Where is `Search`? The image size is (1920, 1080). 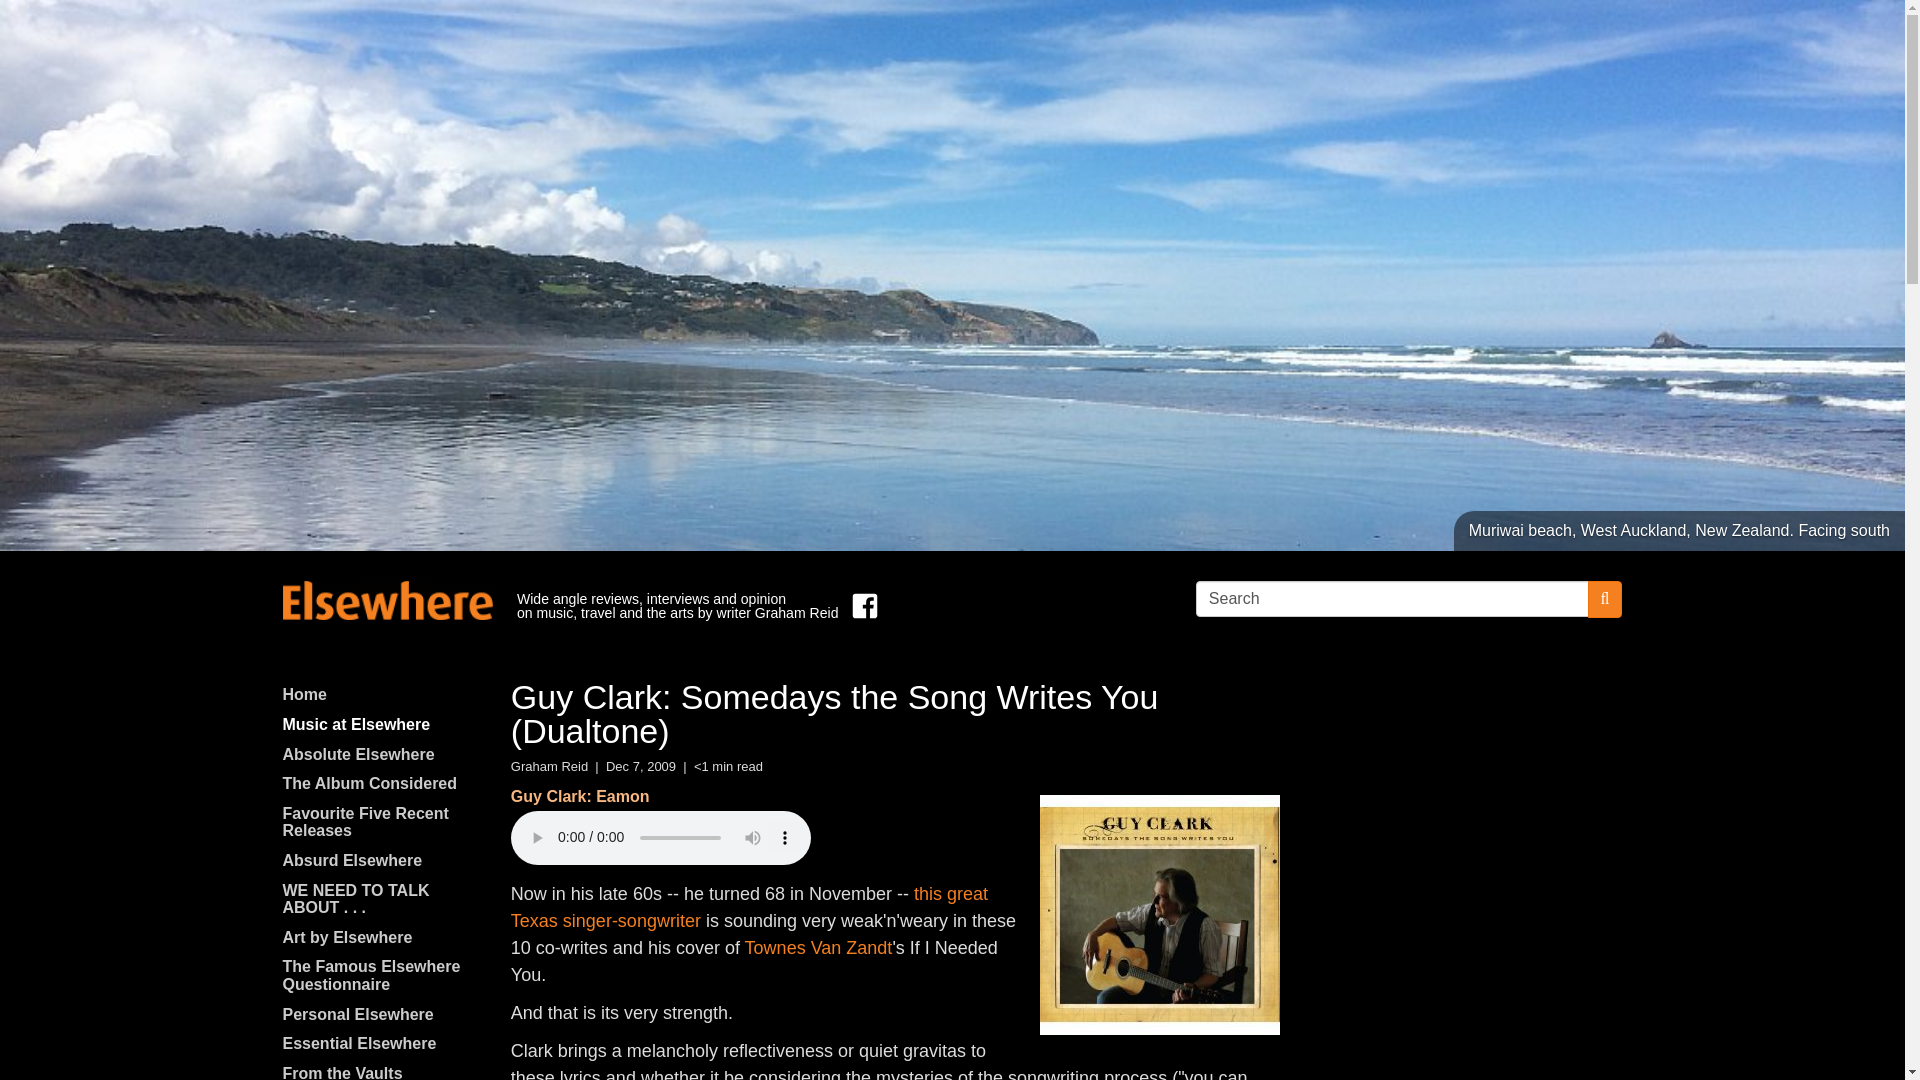
Search is located at coordinates (1392, 598).